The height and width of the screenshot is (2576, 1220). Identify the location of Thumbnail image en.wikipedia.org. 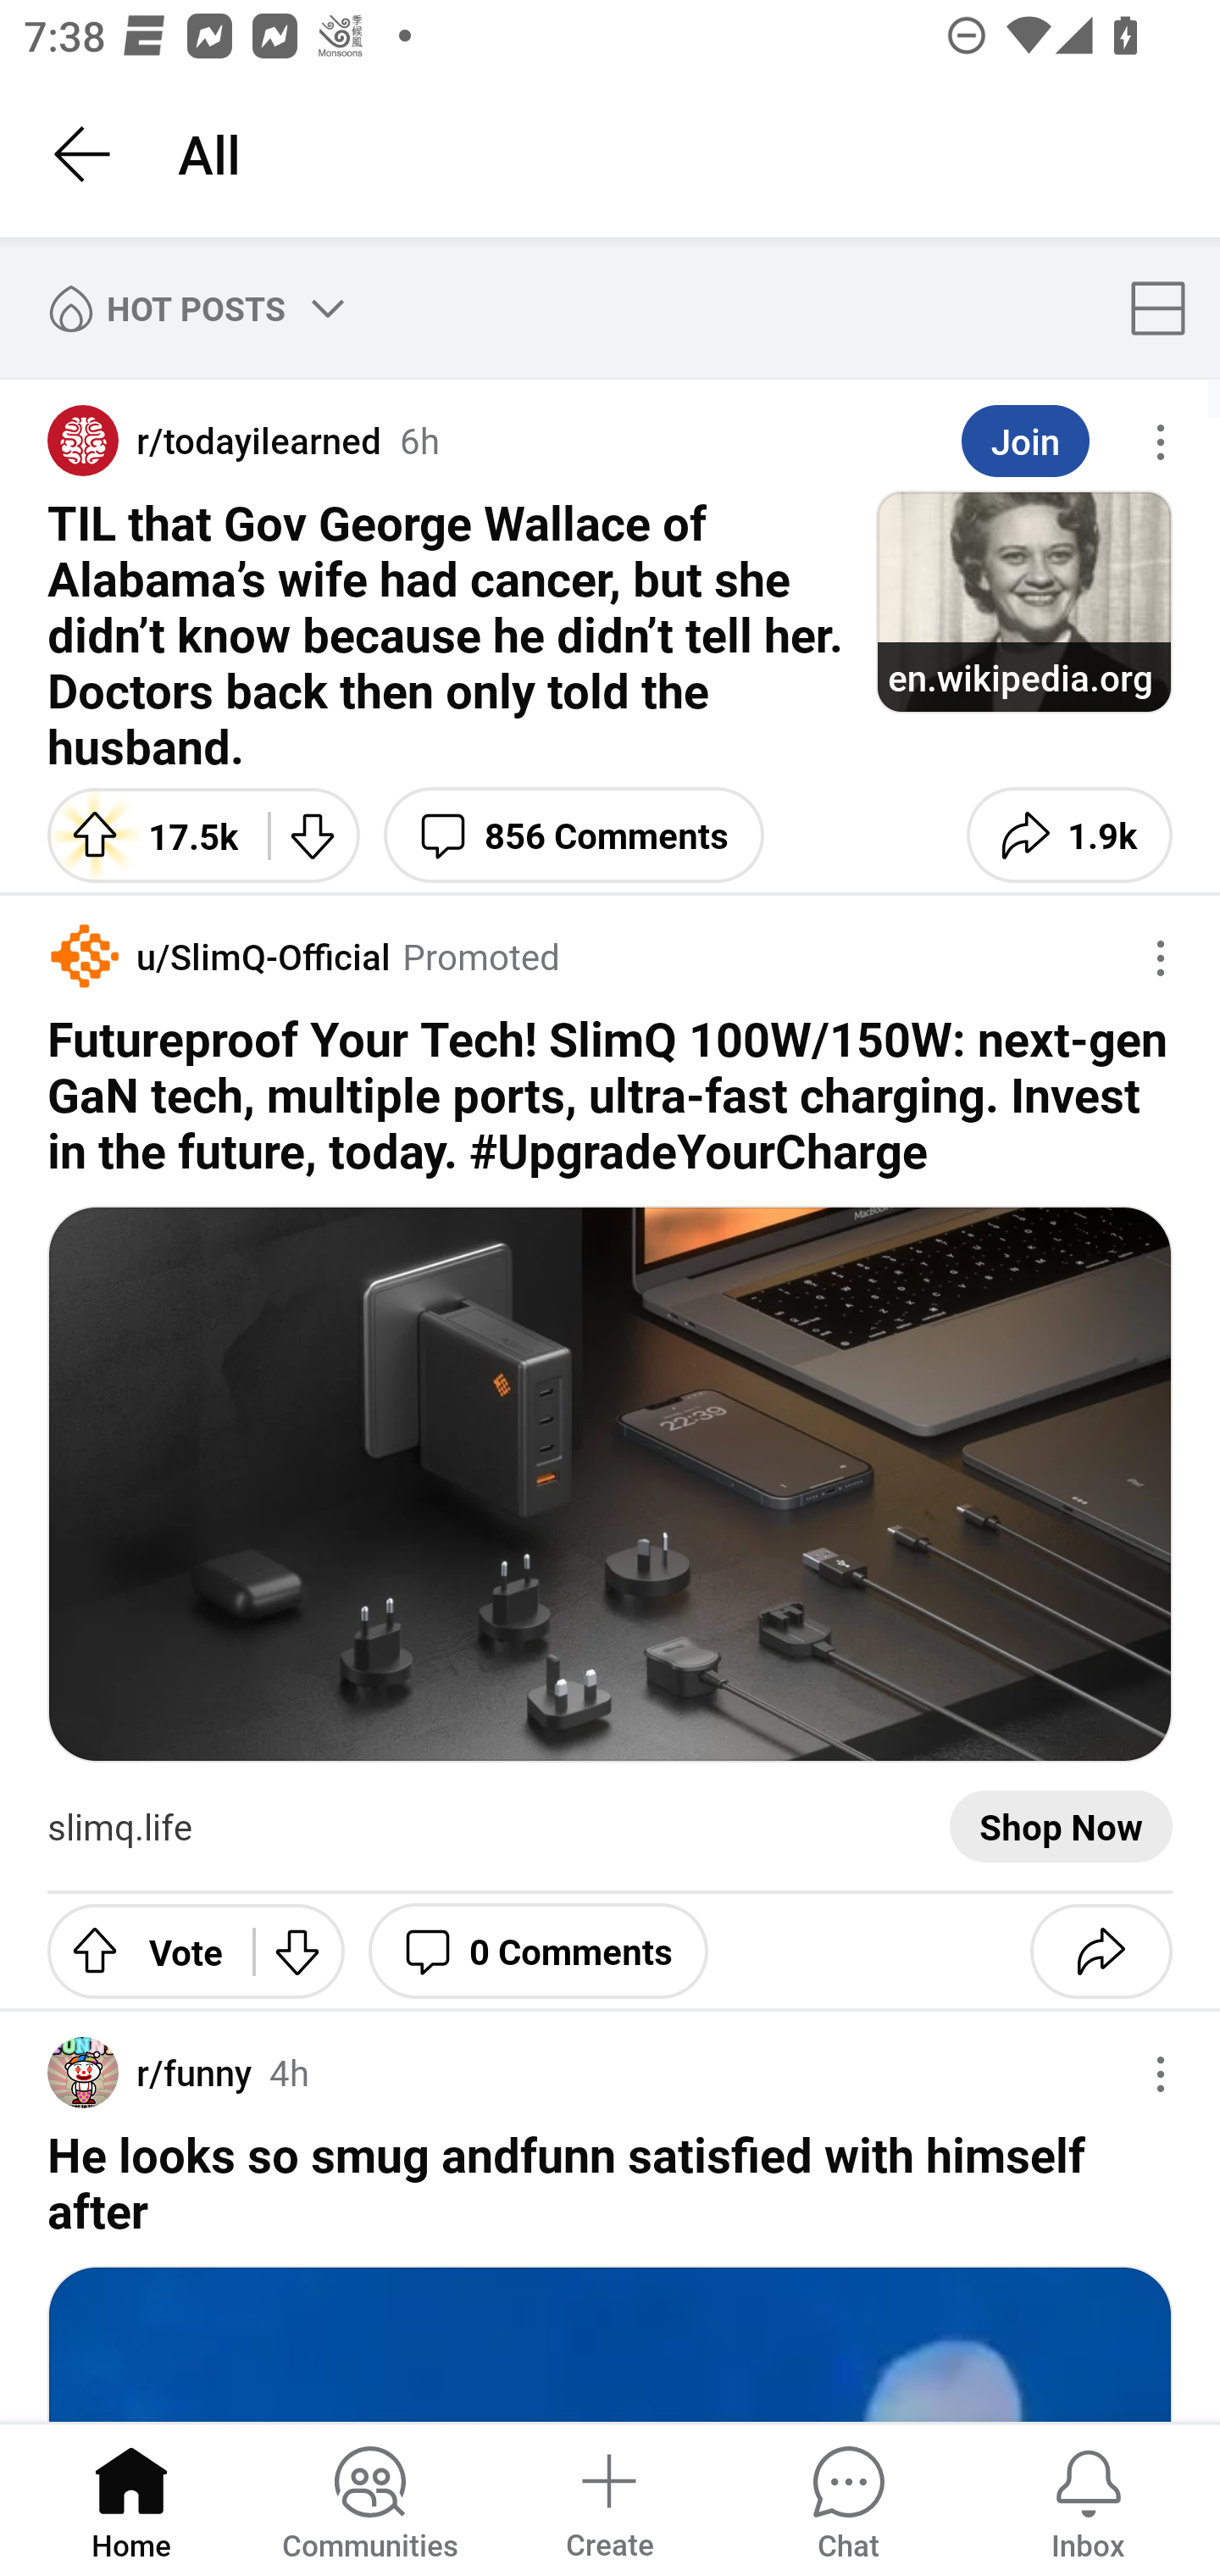
(1023, 602).